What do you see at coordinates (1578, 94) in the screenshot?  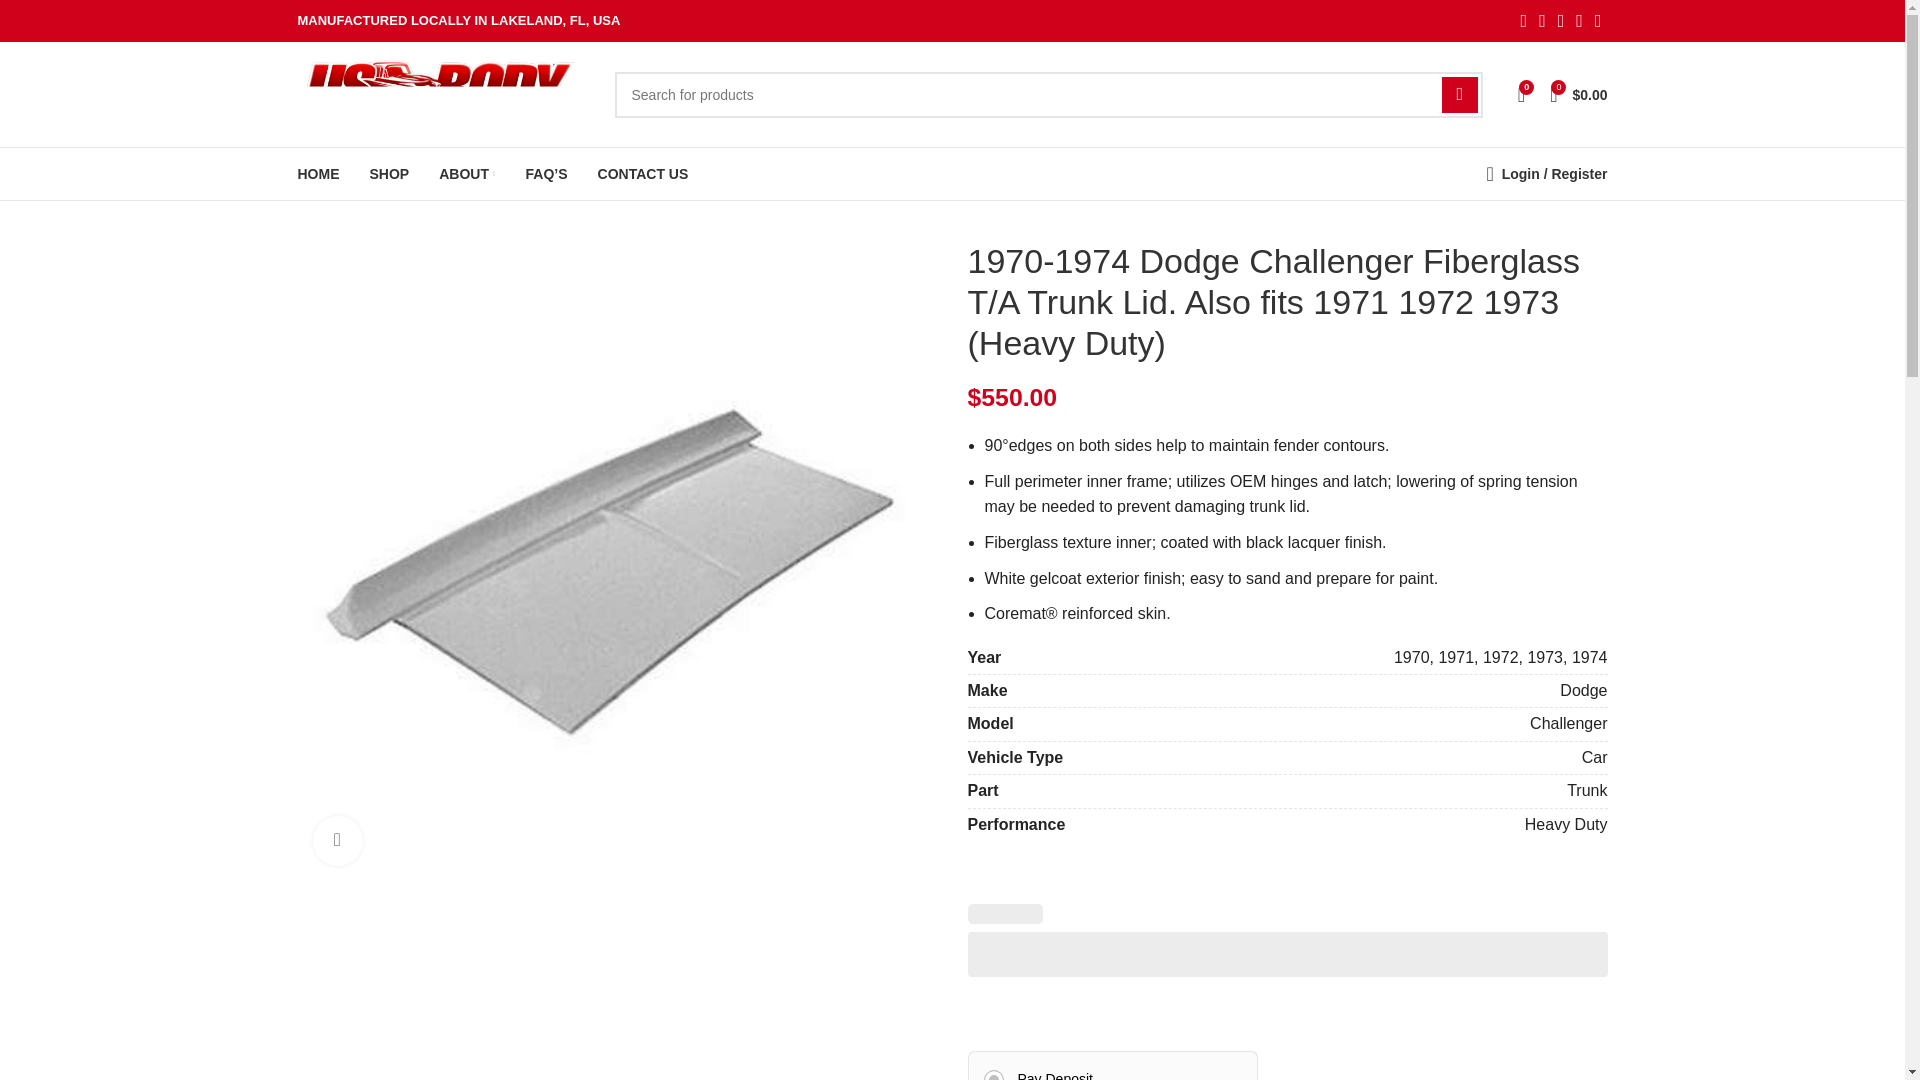 I see `Shopping cart` at bounding box center [1578, 94].